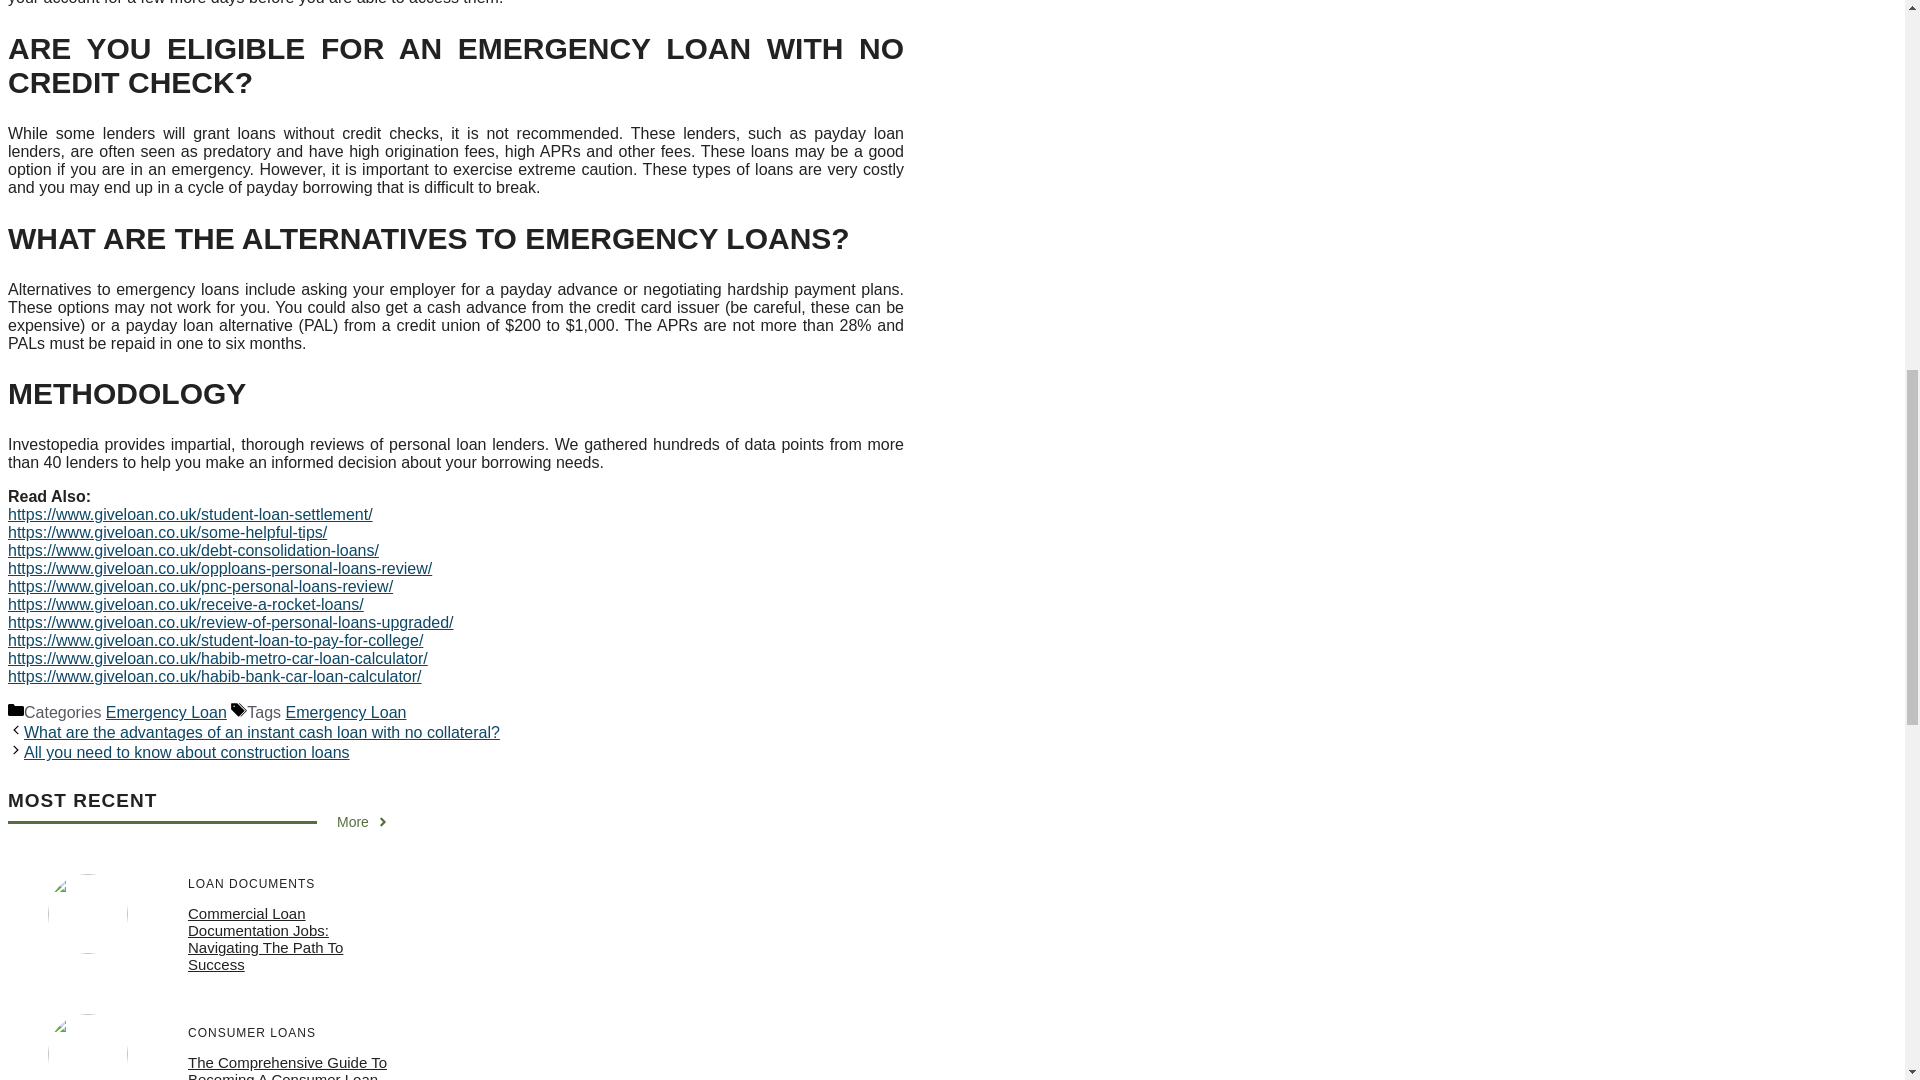 The width and height of the screenshot is (1920, 1080). I want to click on All you need to know about construction loans, so click(186, 752).